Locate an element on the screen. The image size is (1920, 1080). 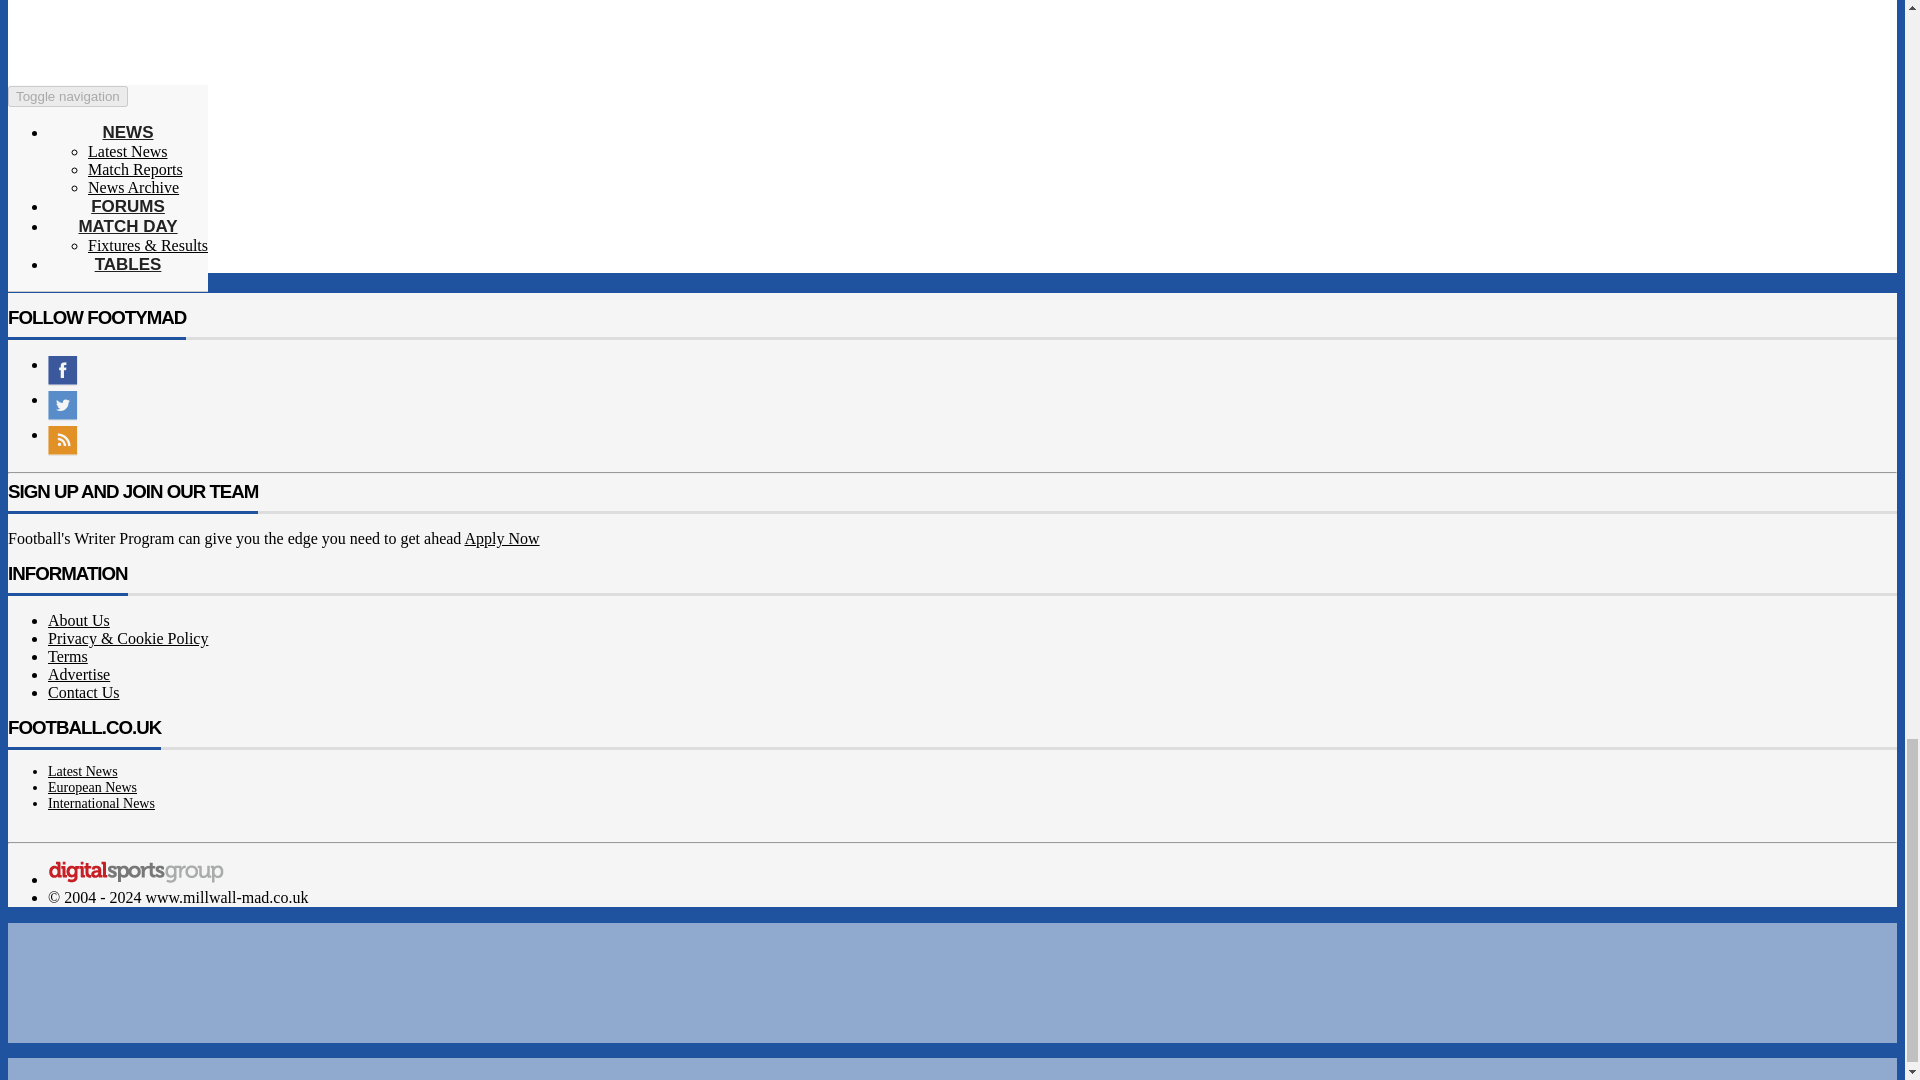
Advertise on footymad.net is located at coordinates (78, 674).